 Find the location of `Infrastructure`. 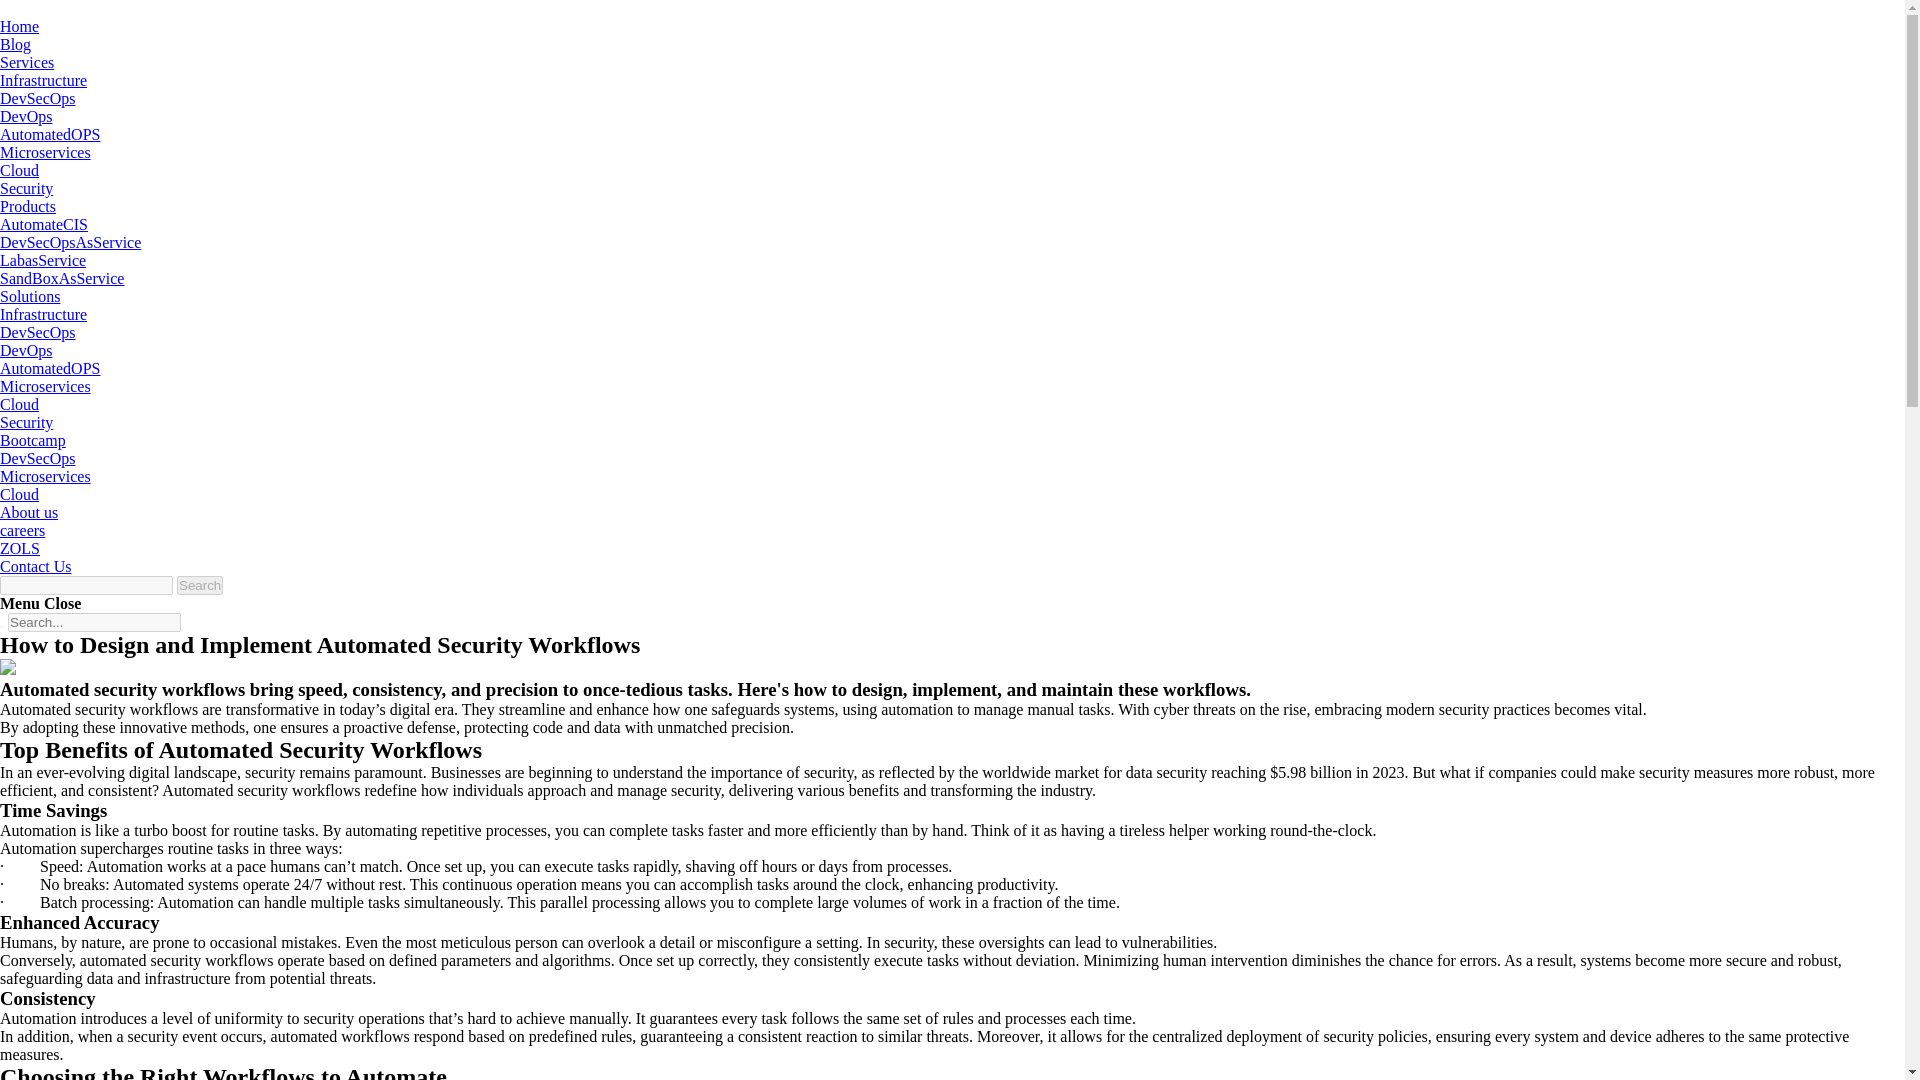

Infrastructure is located at coordinates (43, 80).